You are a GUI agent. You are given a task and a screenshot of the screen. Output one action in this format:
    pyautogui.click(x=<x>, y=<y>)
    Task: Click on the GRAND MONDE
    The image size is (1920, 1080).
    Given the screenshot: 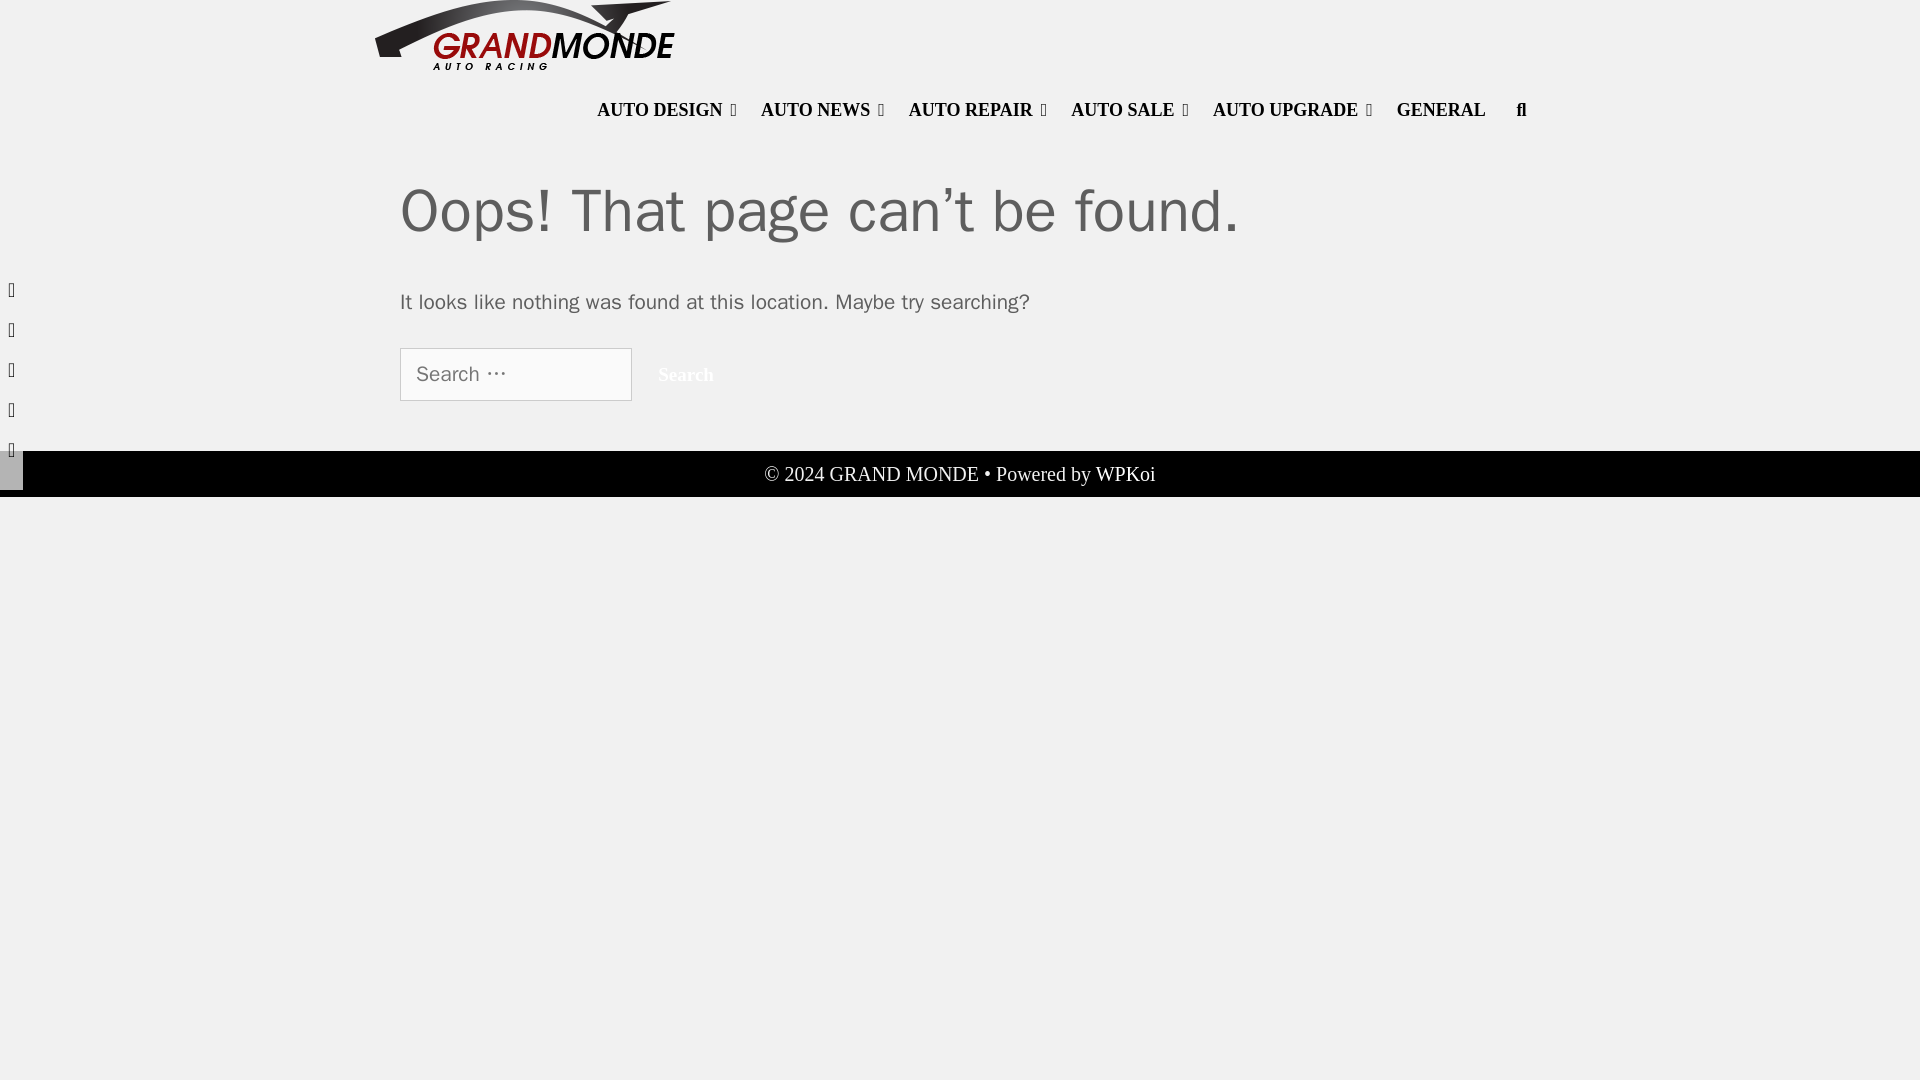 What is the action you would take?
    pyautogui.click(x=524, y=33)
    